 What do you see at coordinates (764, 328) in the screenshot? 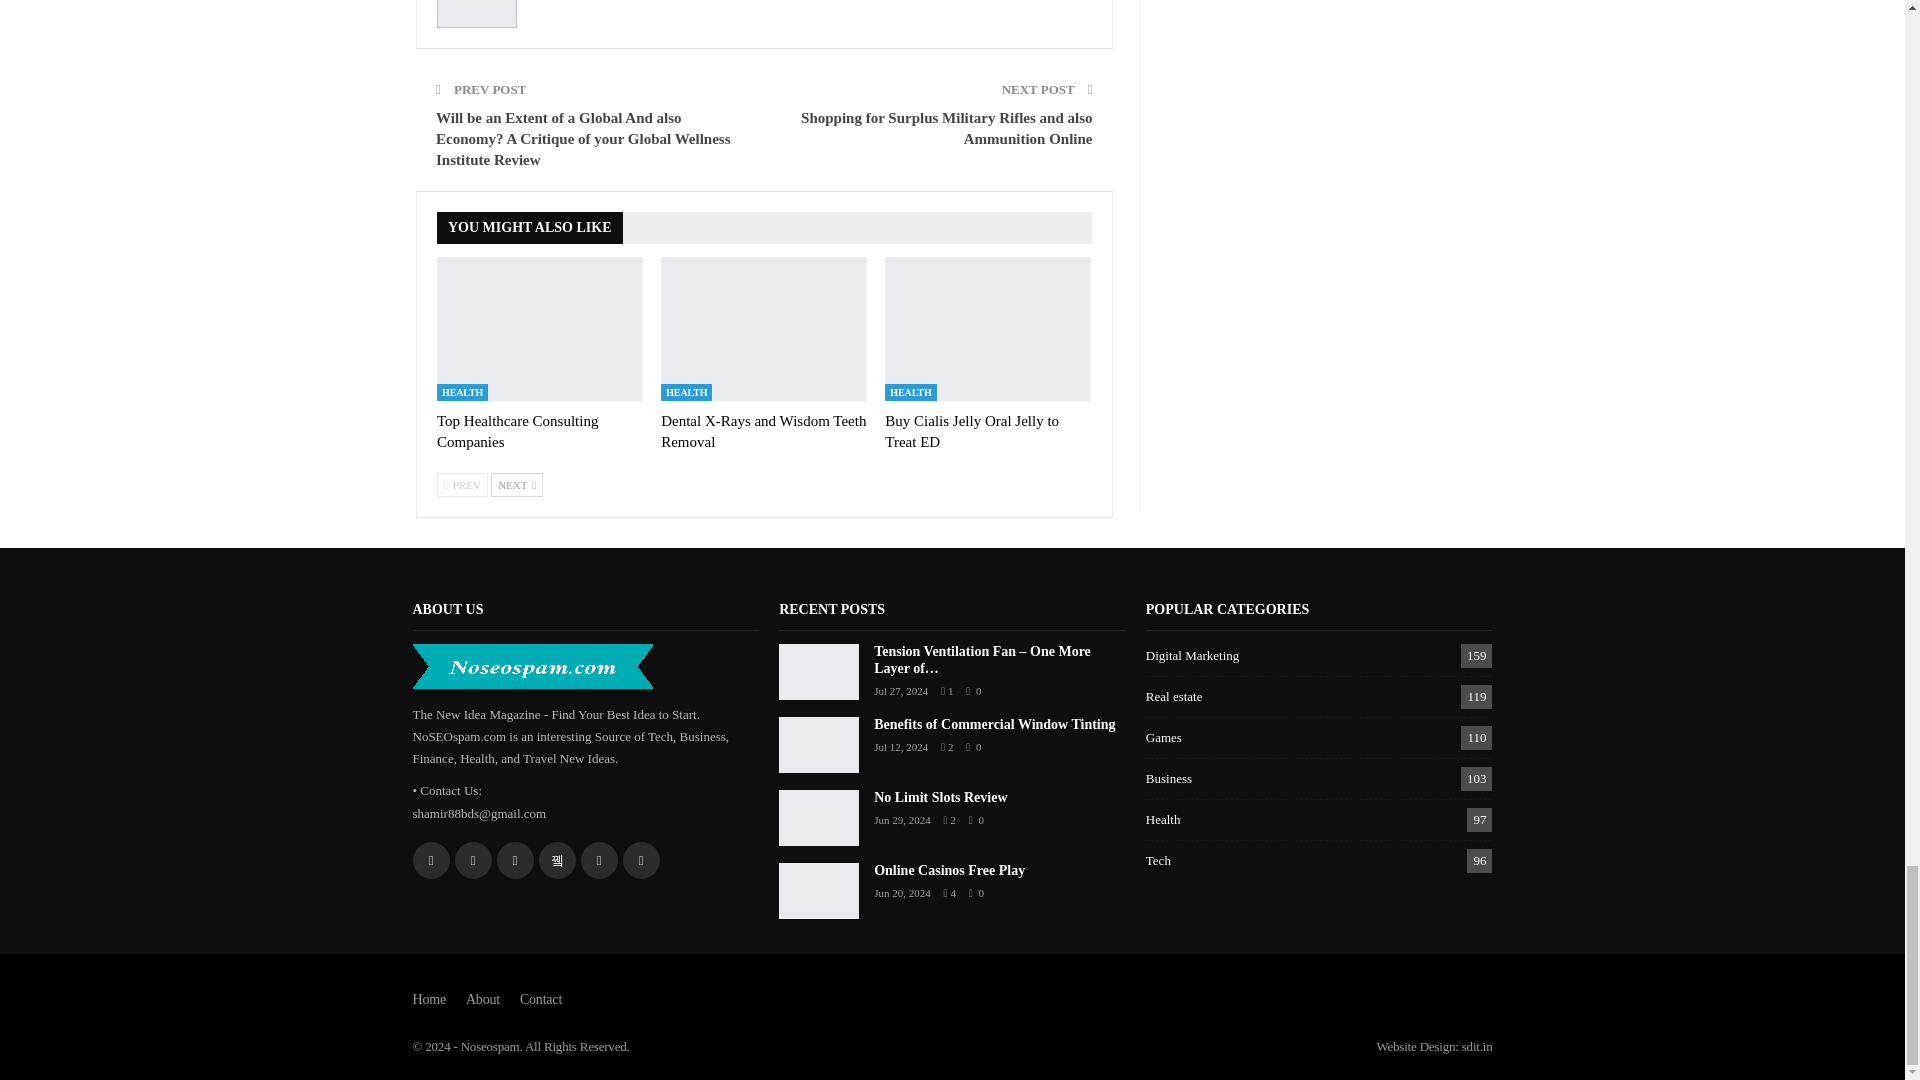
I see `Dental X-Rays and Wisdom Teeth Removal` at bounding box center [764, 328].